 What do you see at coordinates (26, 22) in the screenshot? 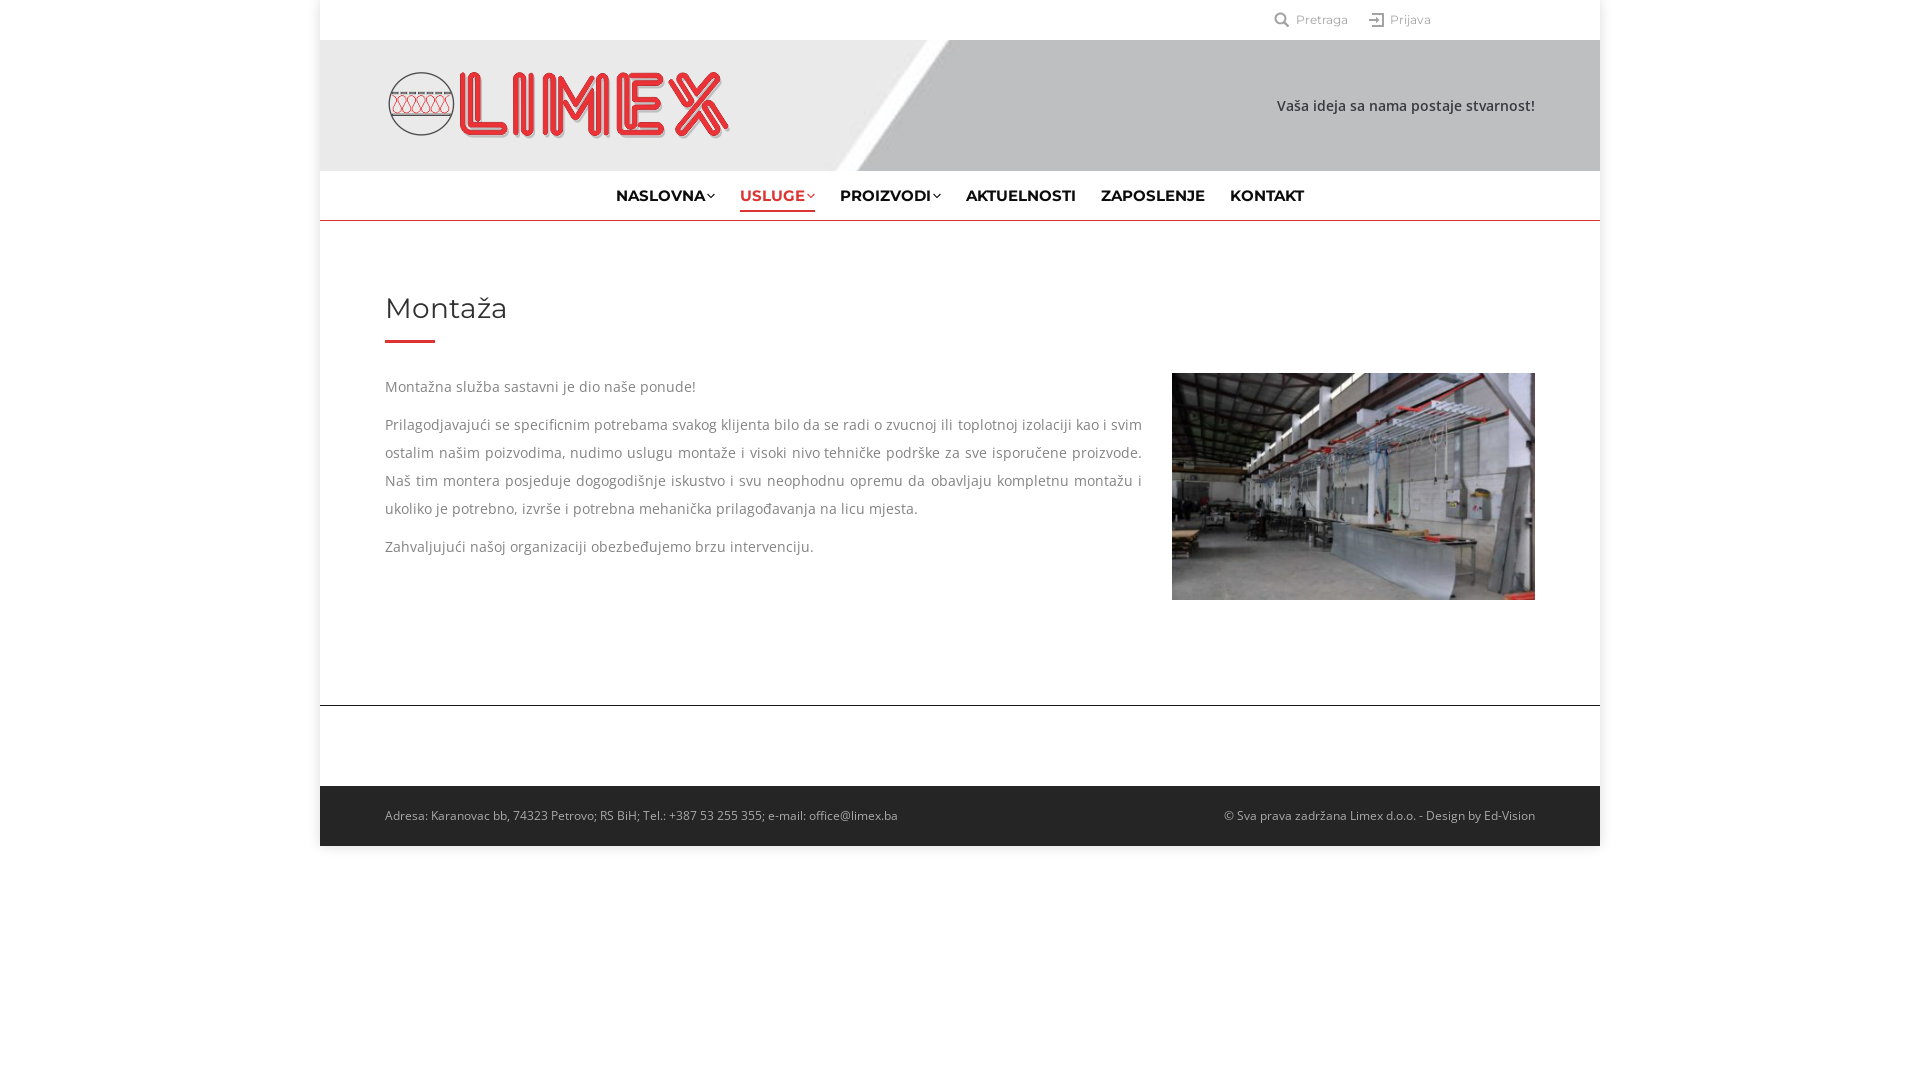
I see `Go!` at bounding box center [26, 22].